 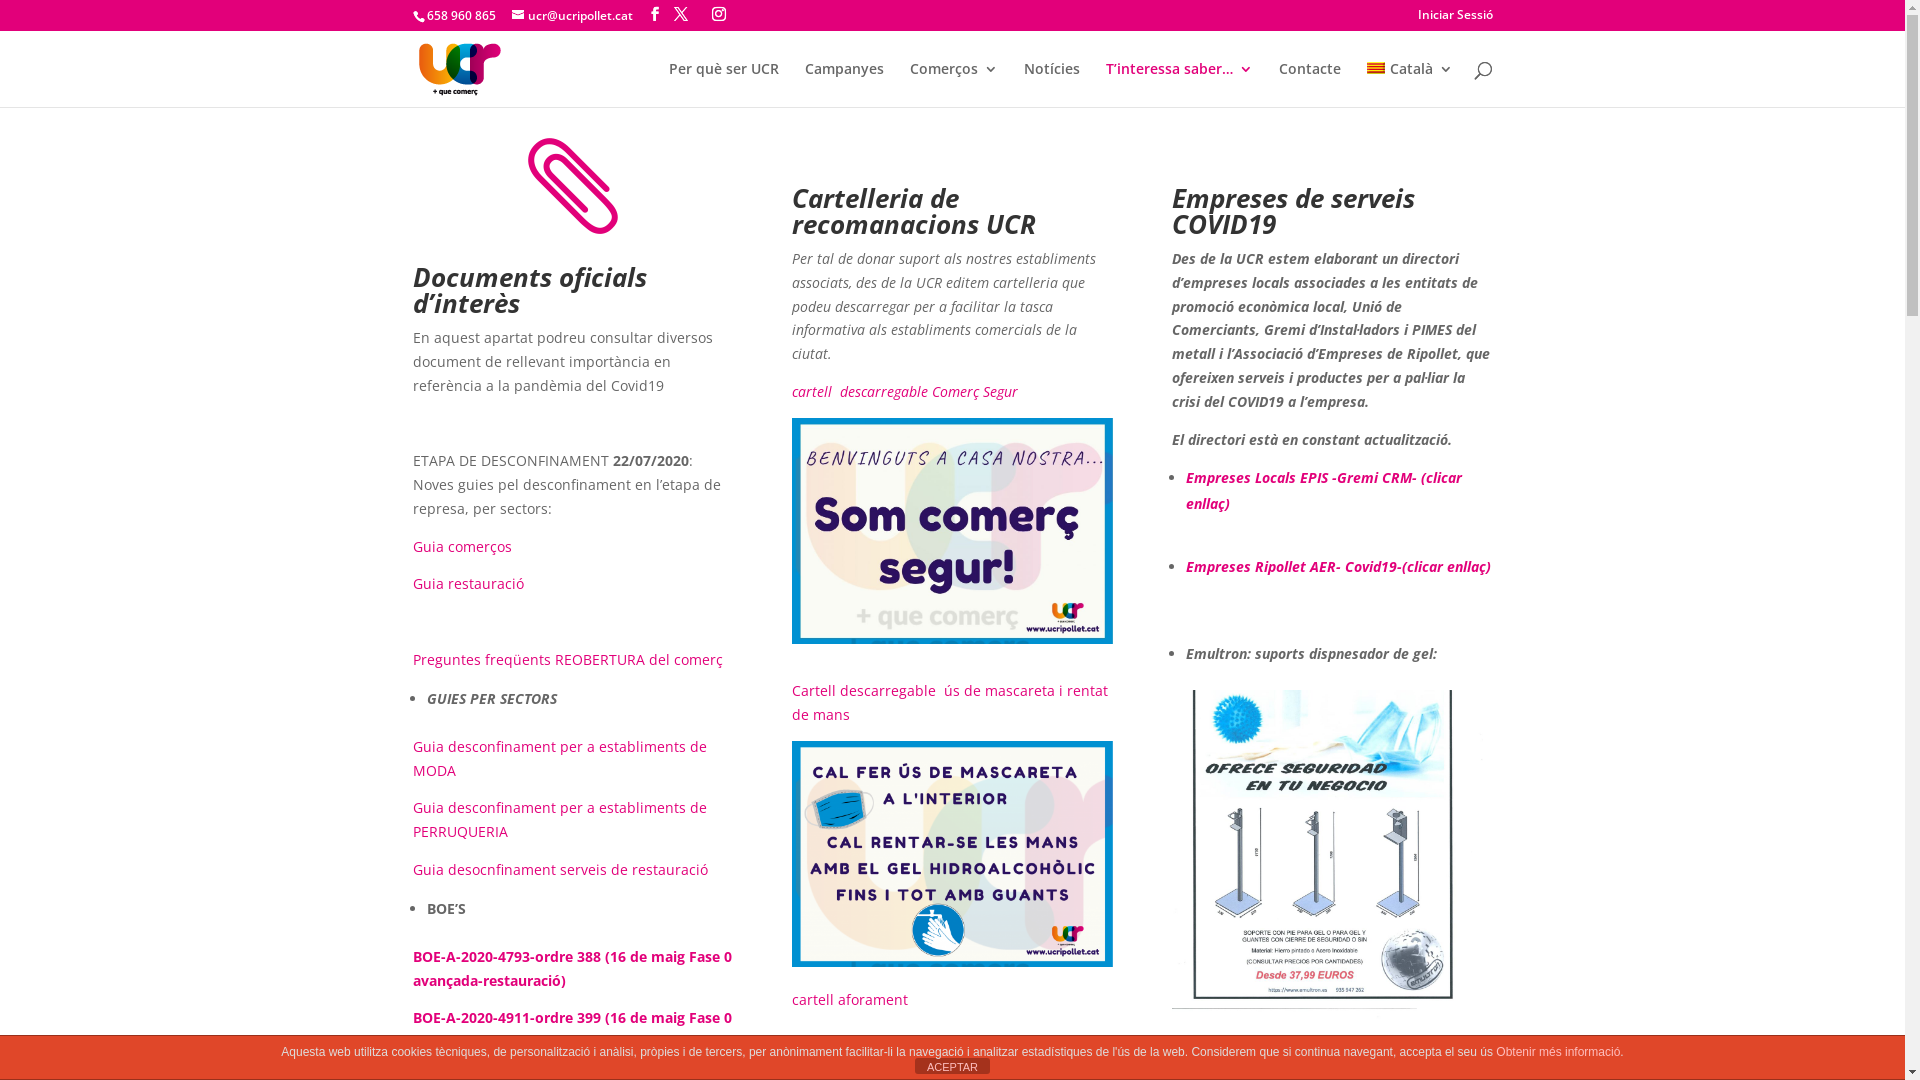 What do you see at coordinates (1310, 84) in the screenshot?
I see `Contacte` at bounding box center [1310, 84].